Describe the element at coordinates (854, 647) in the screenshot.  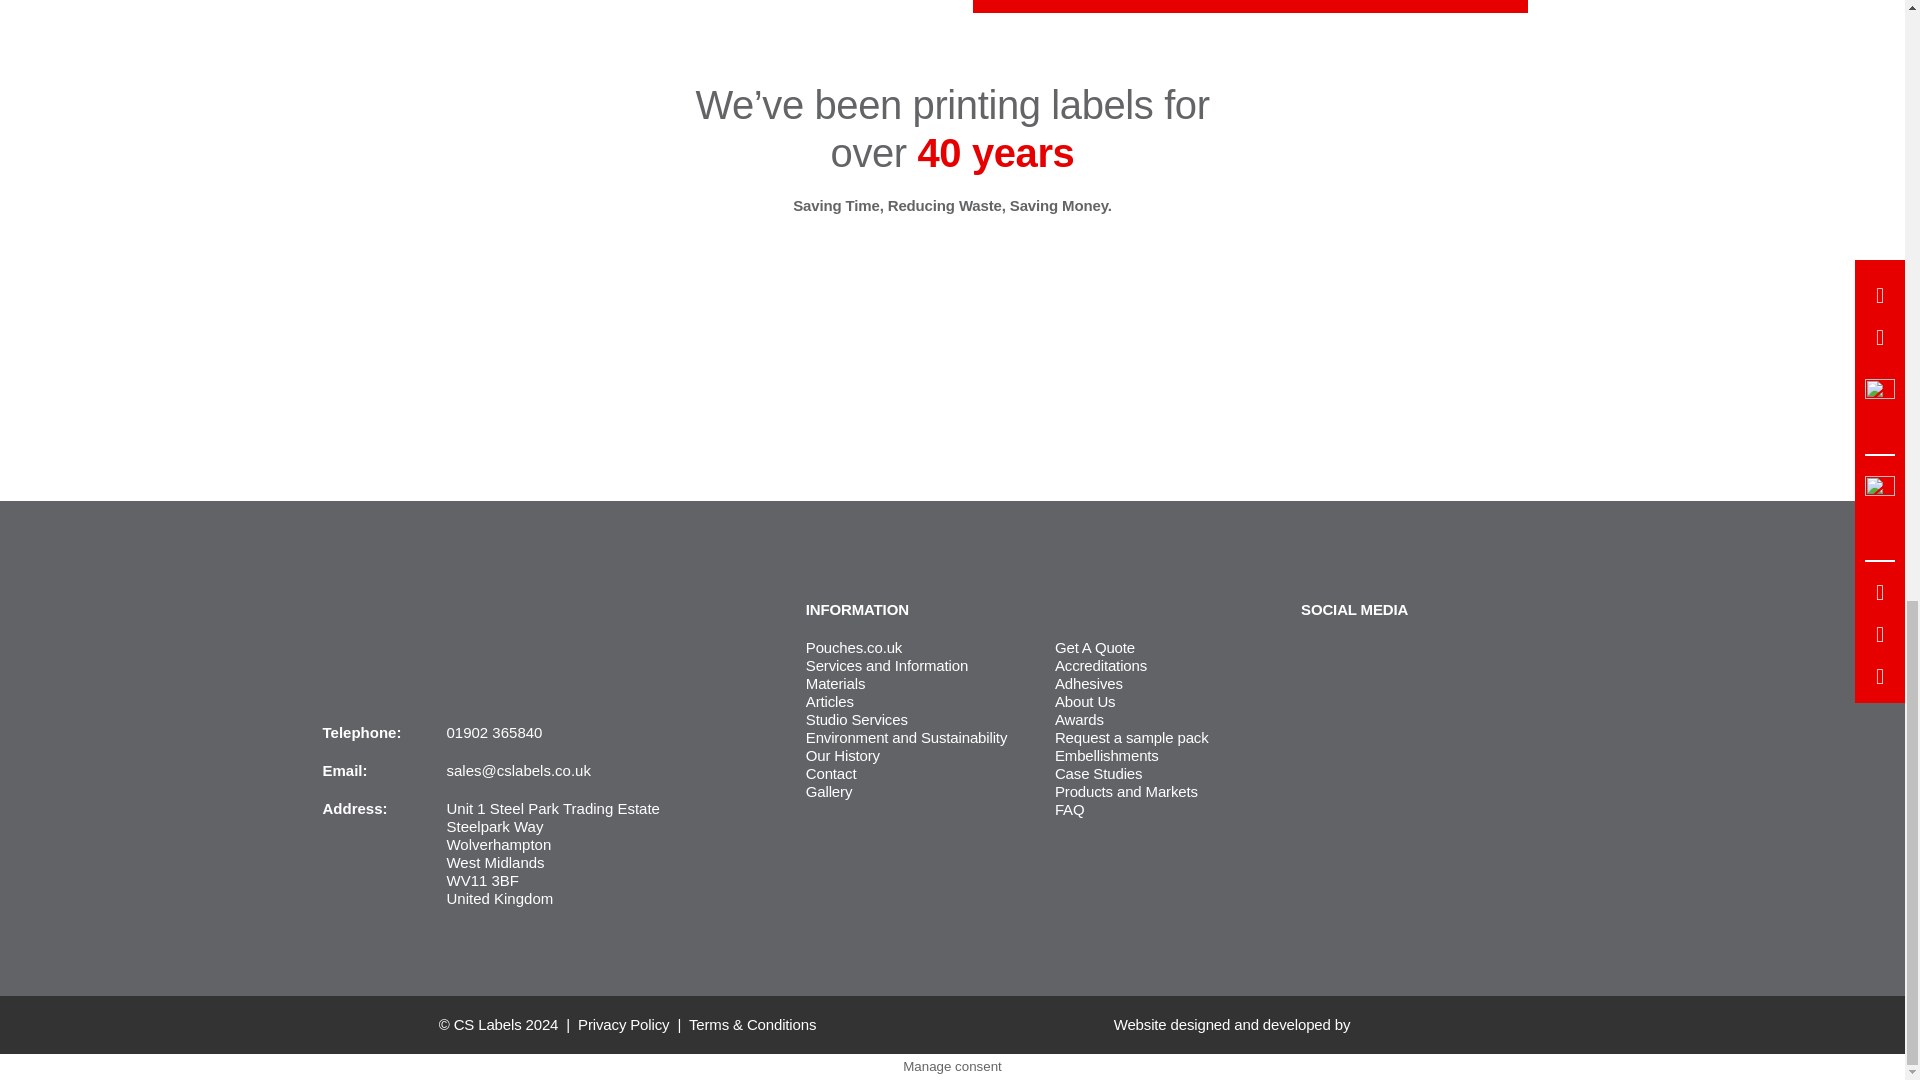
I see `Pouches.co.uk` at that location.